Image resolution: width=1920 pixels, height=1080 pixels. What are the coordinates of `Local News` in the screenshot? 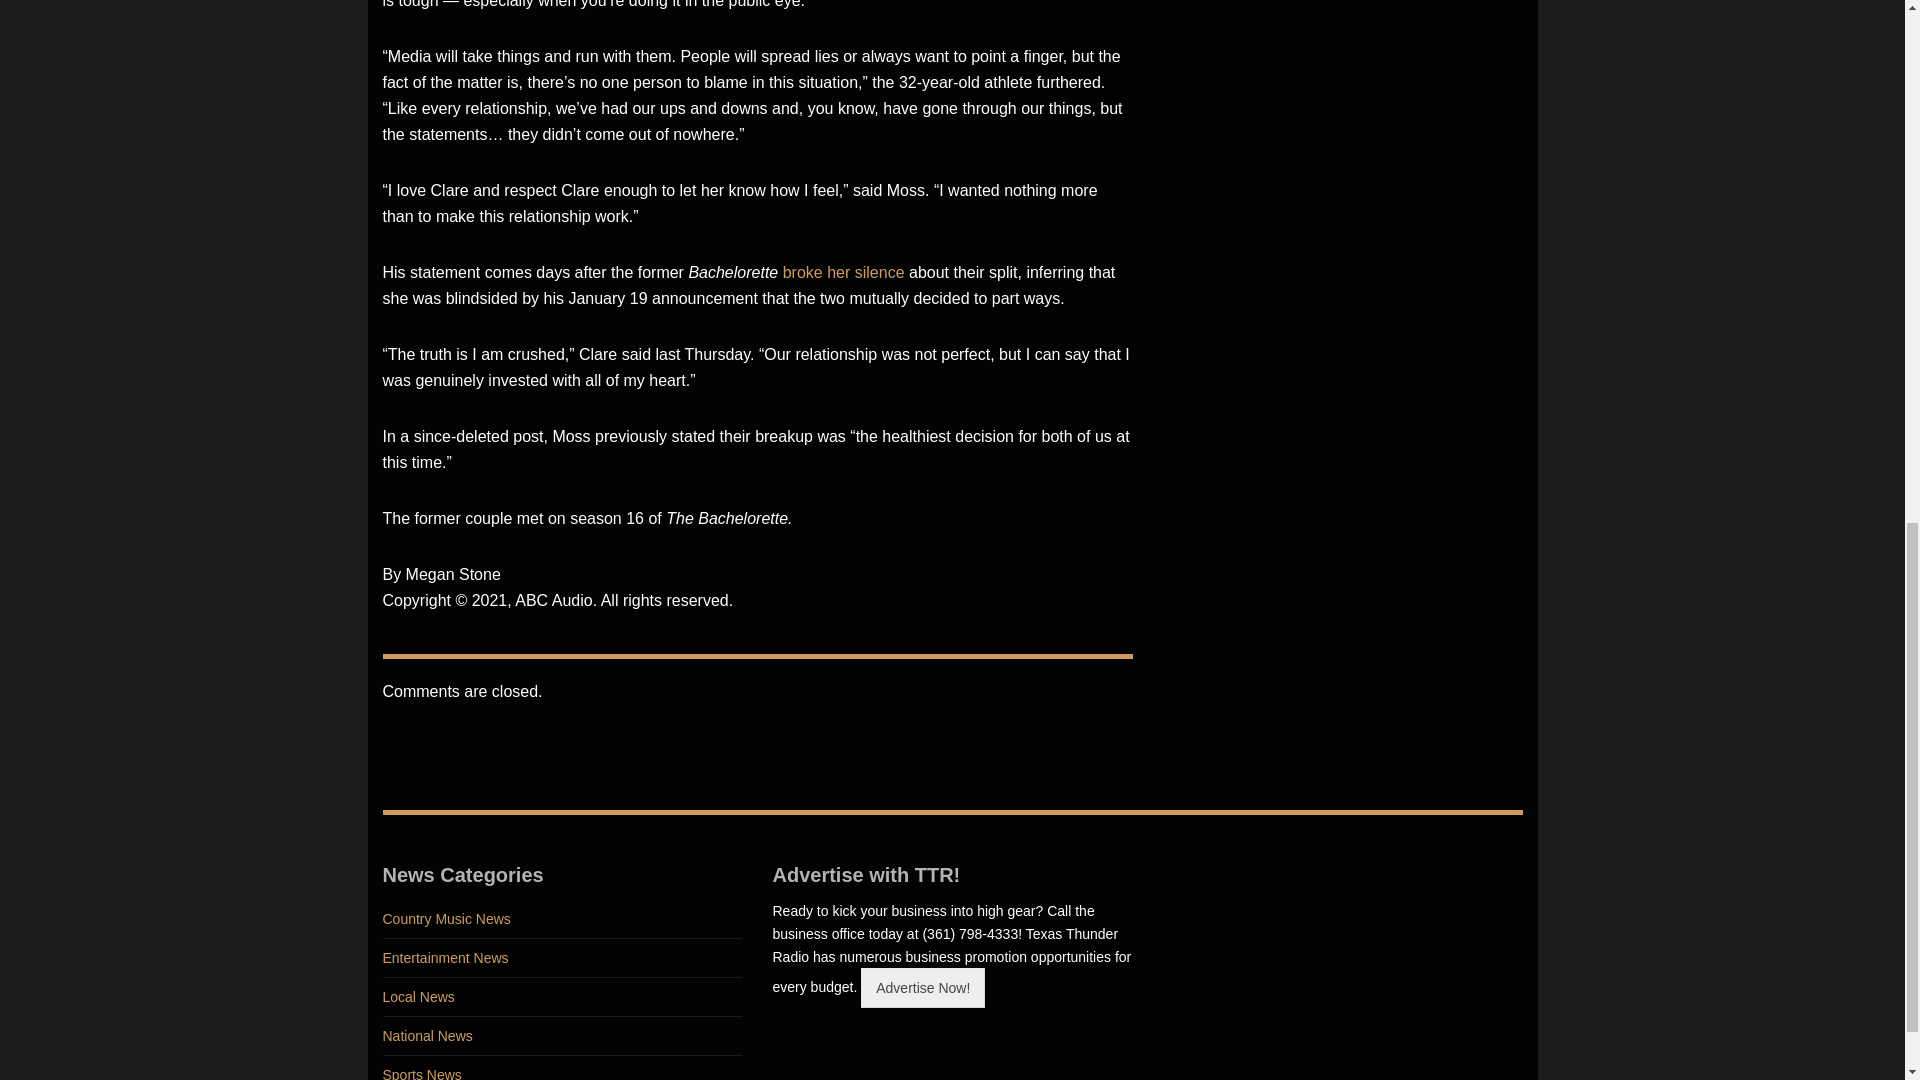 It's located at (562, 998).